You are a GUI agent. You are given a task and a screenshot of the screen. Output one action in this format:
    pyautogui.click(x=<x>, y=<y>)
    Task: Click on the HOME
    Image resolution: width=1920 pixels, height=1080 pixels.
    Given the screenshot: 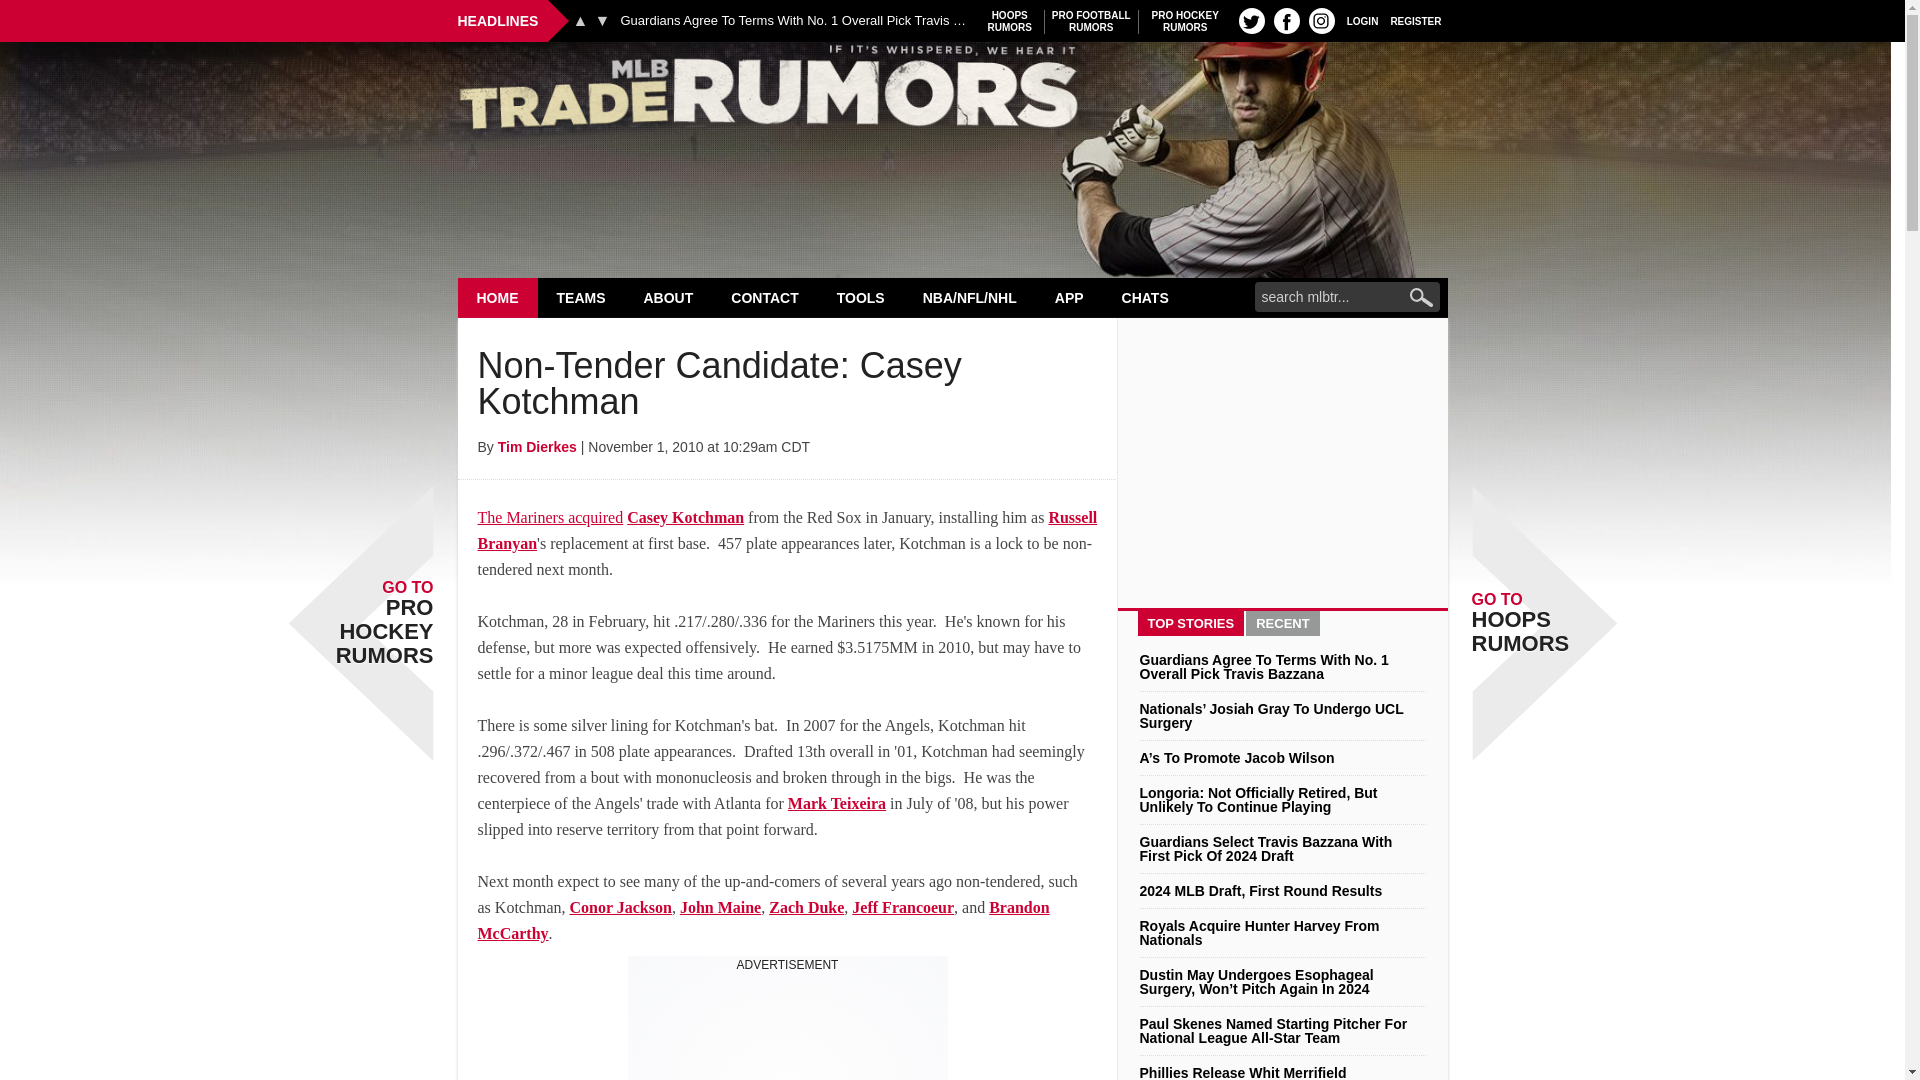 What is the action you would take?
    pyautogui.click(x=498, y=297)
    